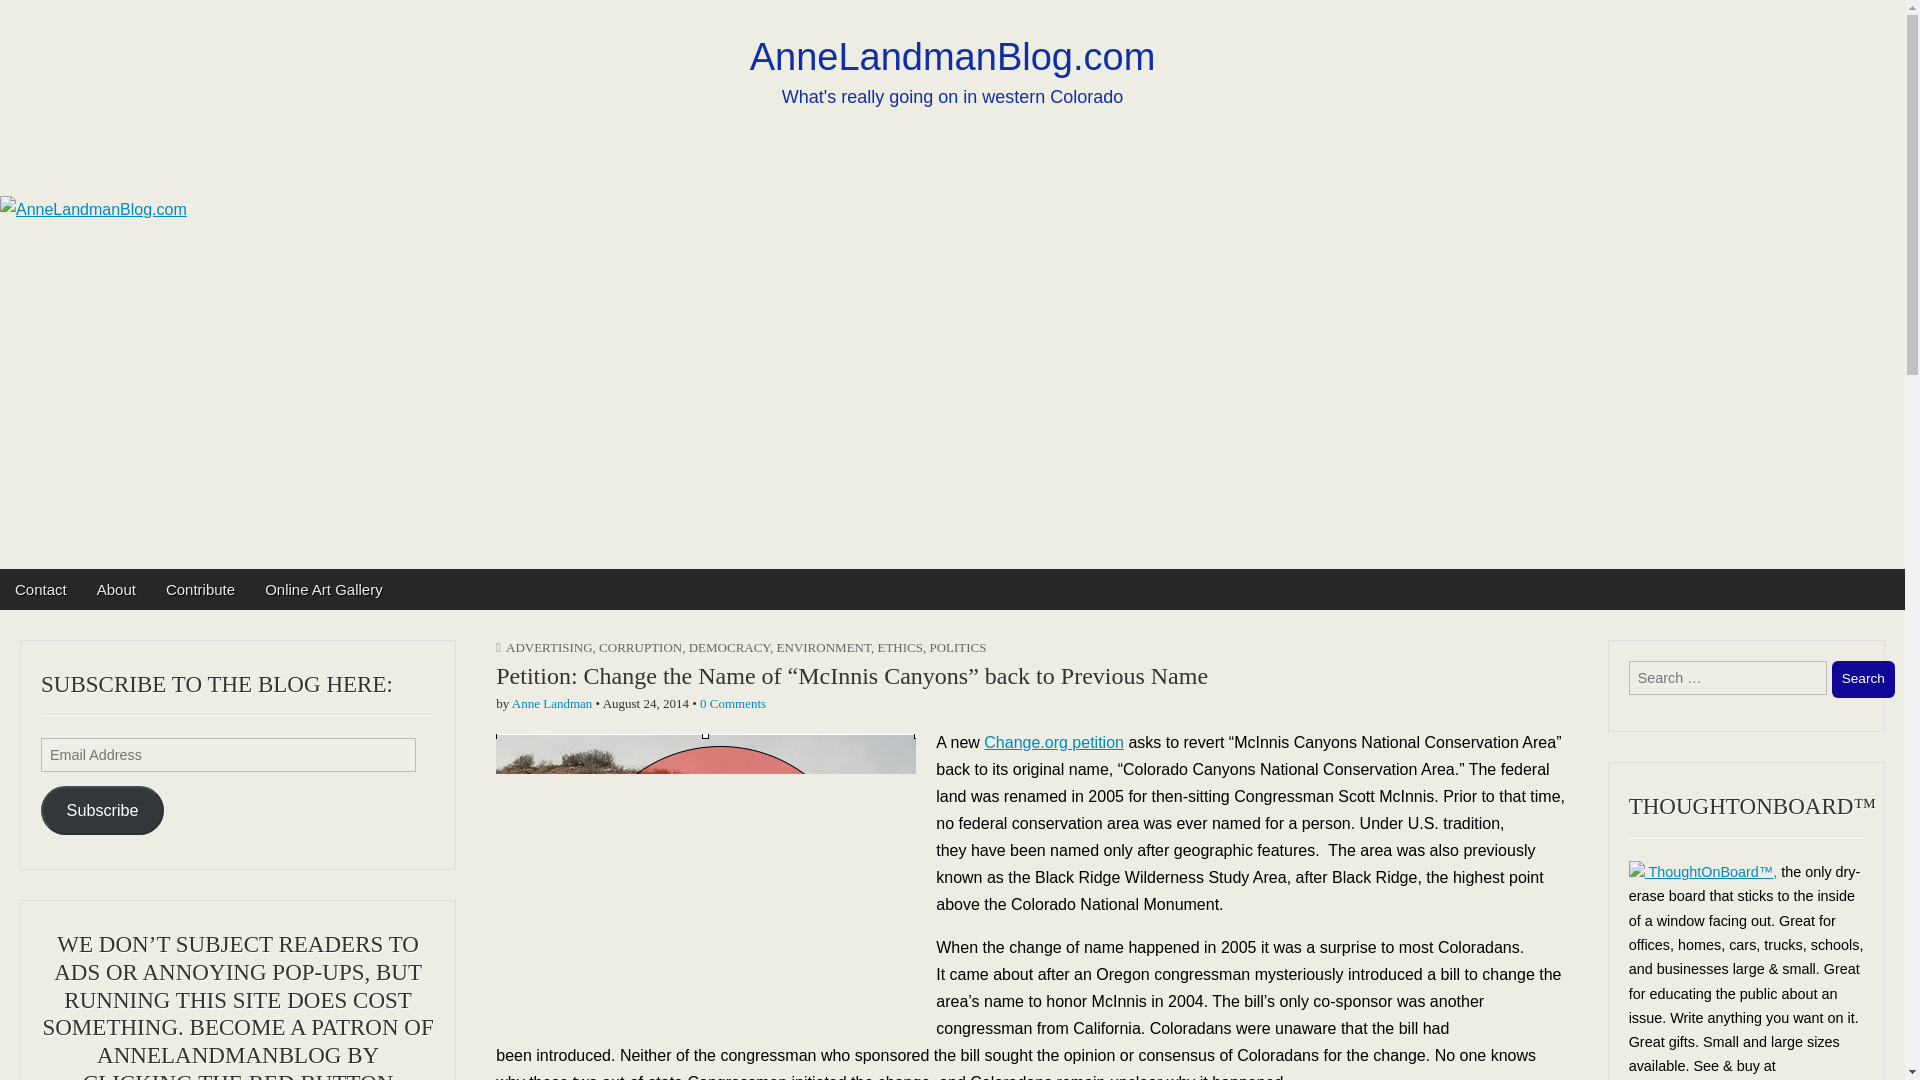 The height and width of the screenshot is (1080, 1920). Describe the element at coordinates (552, 702) in the screenshot. I see `Posts by Anne Landman` at that location.